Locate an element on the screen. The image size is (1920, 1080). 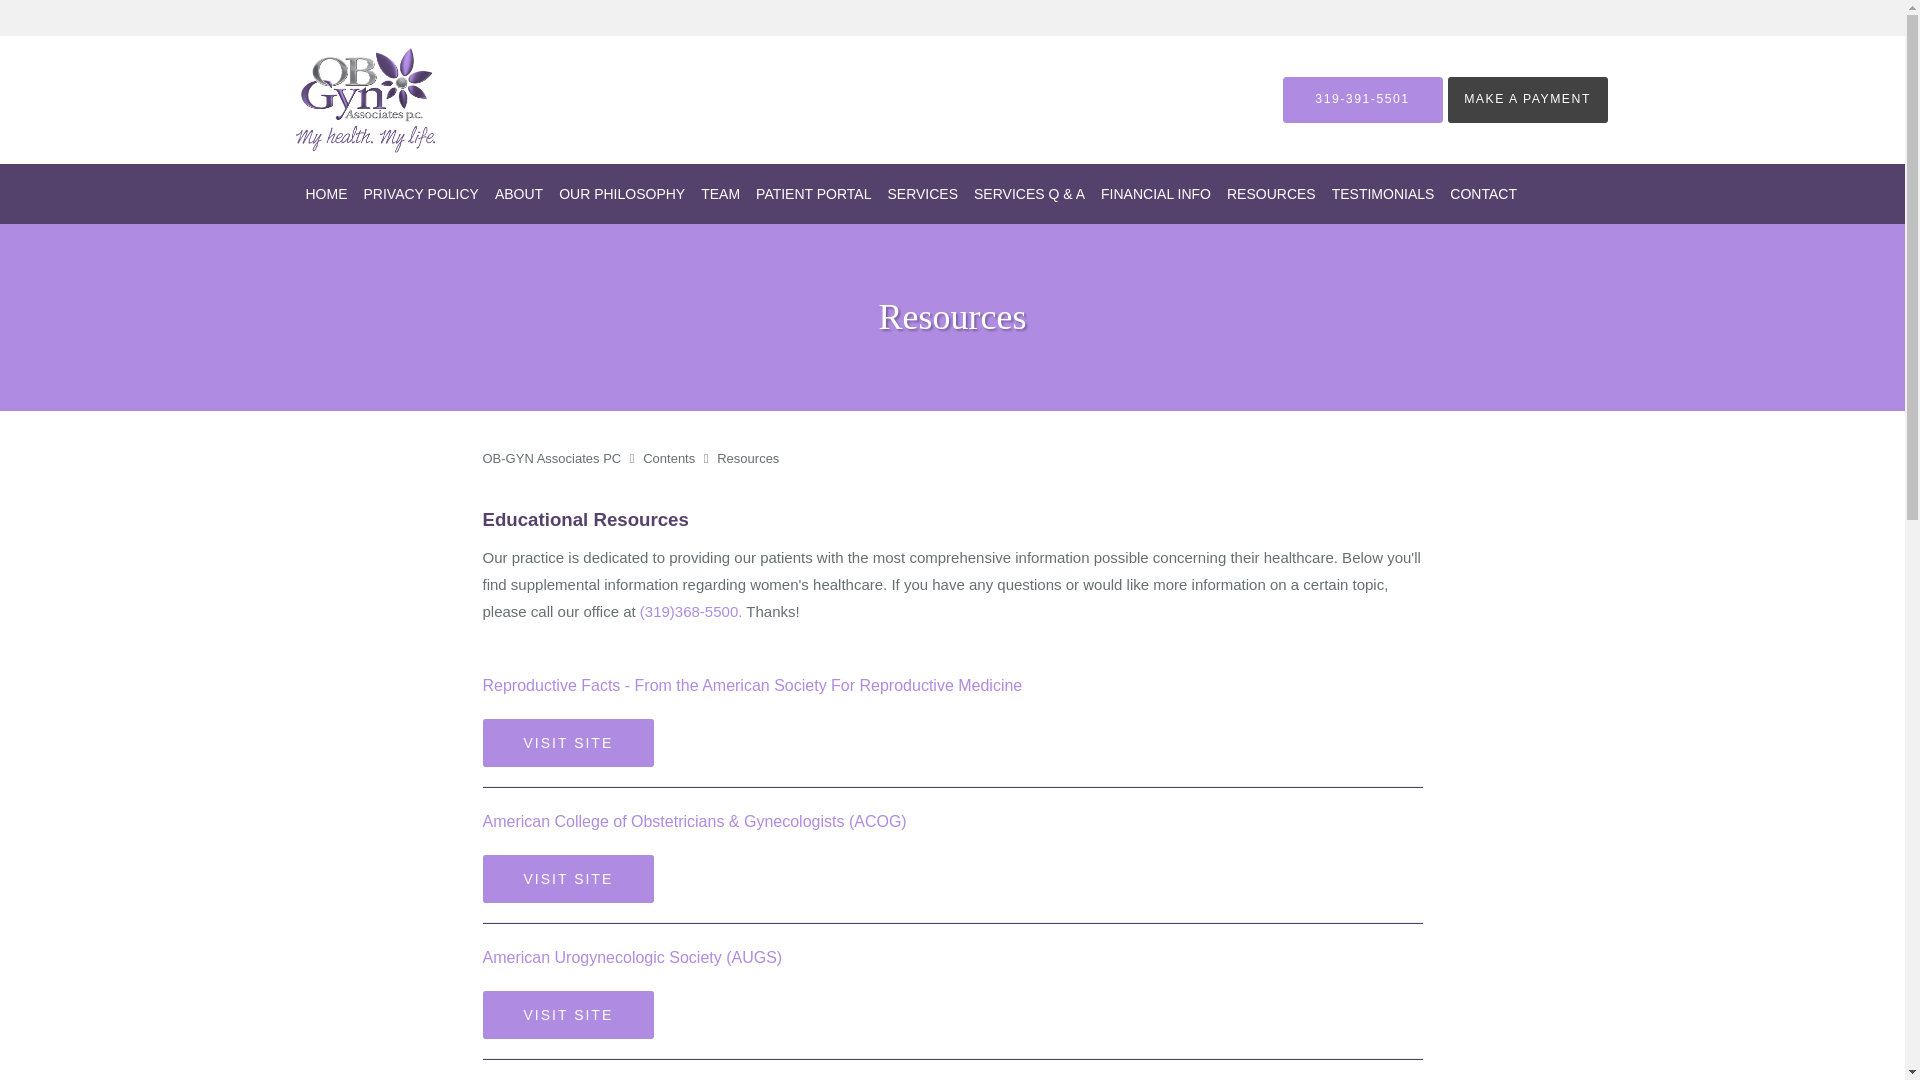
TEAM is located at coordinates (720, 194).